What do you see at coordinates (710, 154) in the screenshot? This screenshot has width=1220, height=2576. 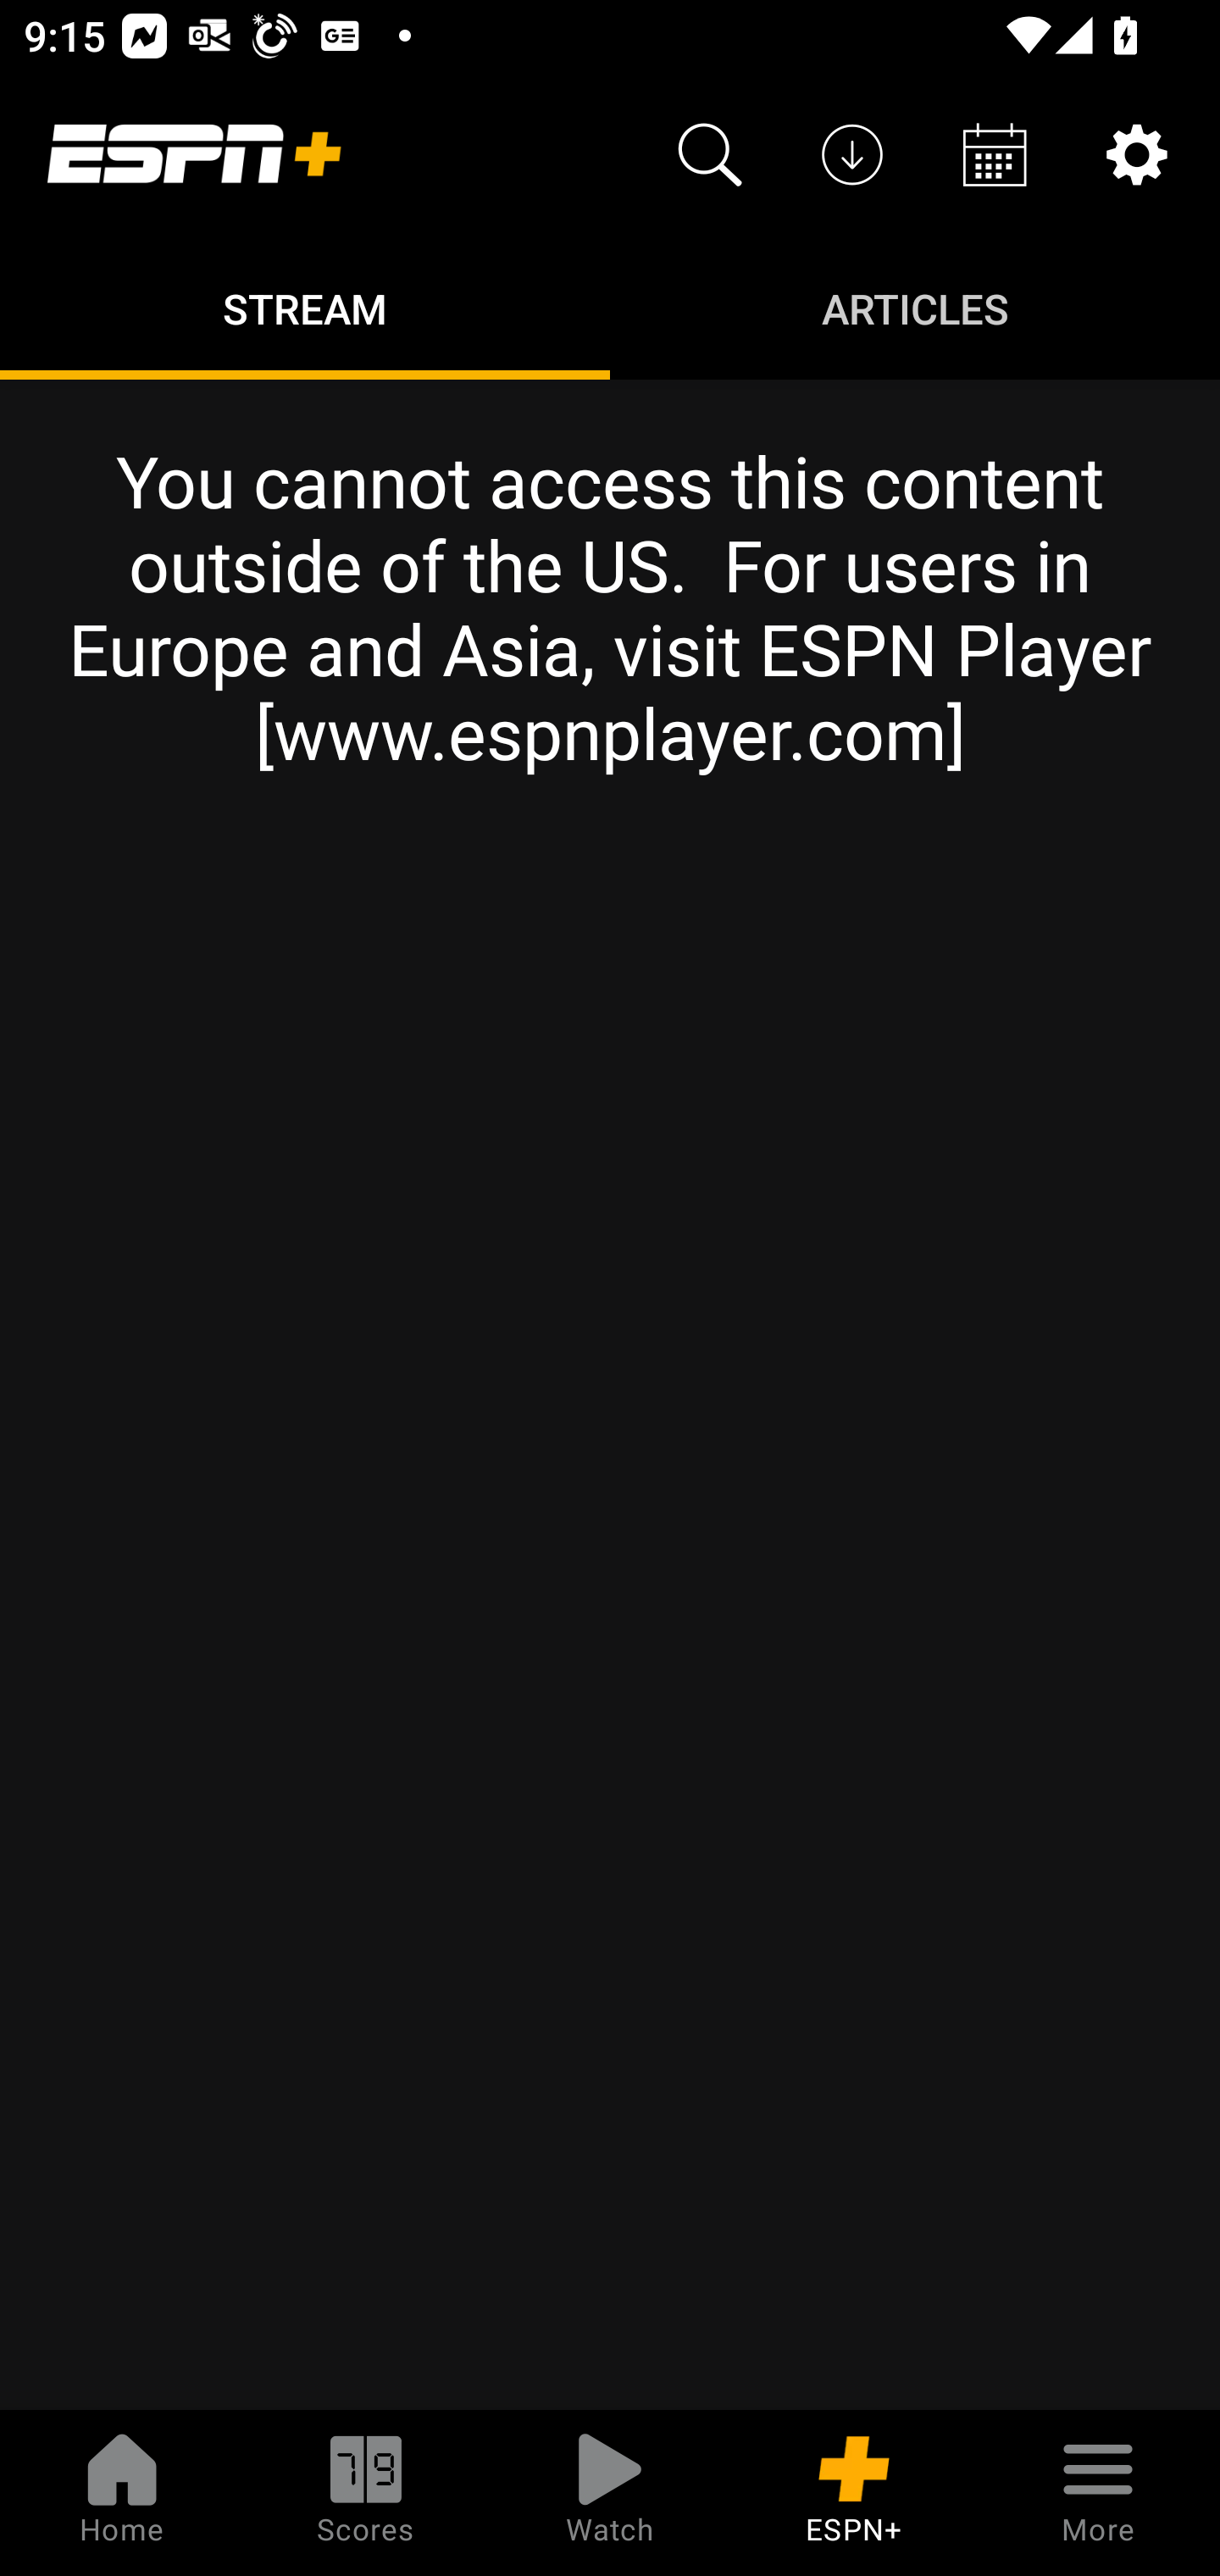 I see `Search` at bounding box center [710, 154].